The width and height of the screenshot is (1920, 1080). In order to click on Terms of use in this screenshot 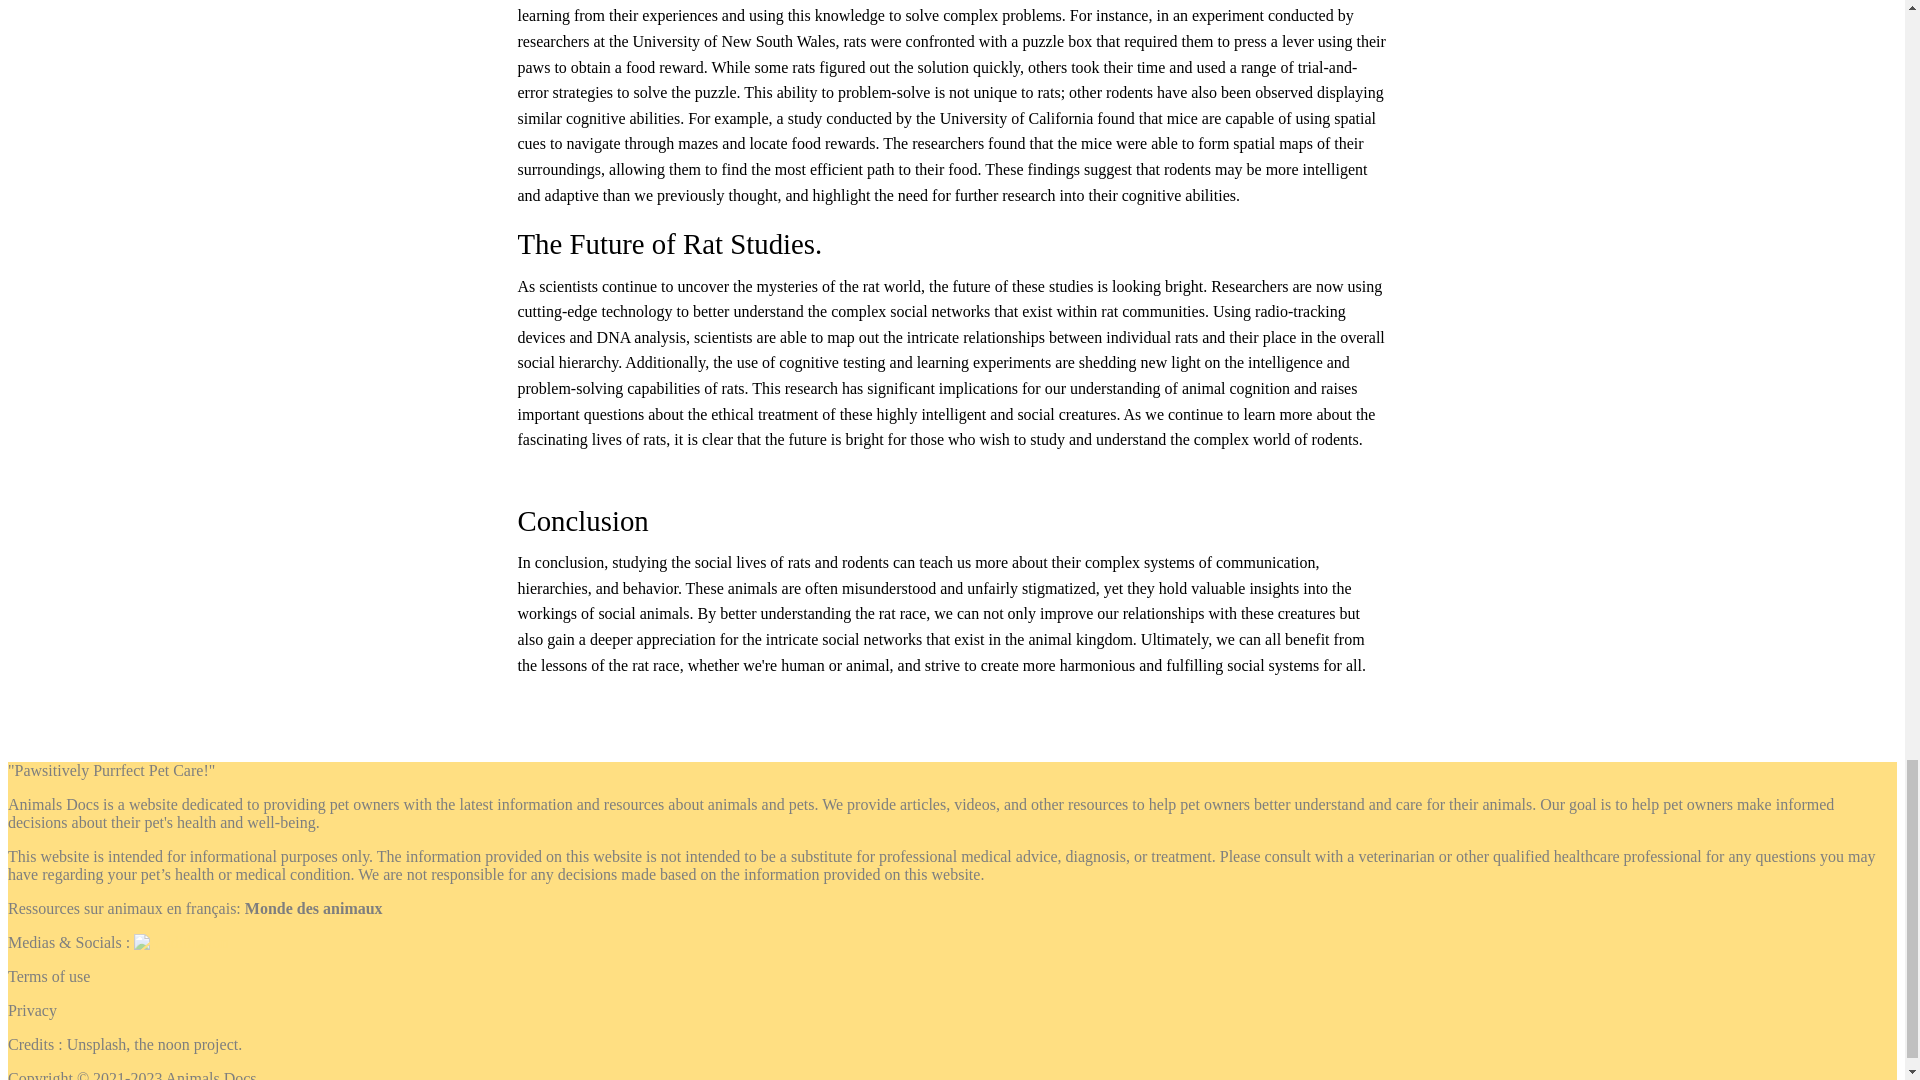, I will do `click(48, 976)`.